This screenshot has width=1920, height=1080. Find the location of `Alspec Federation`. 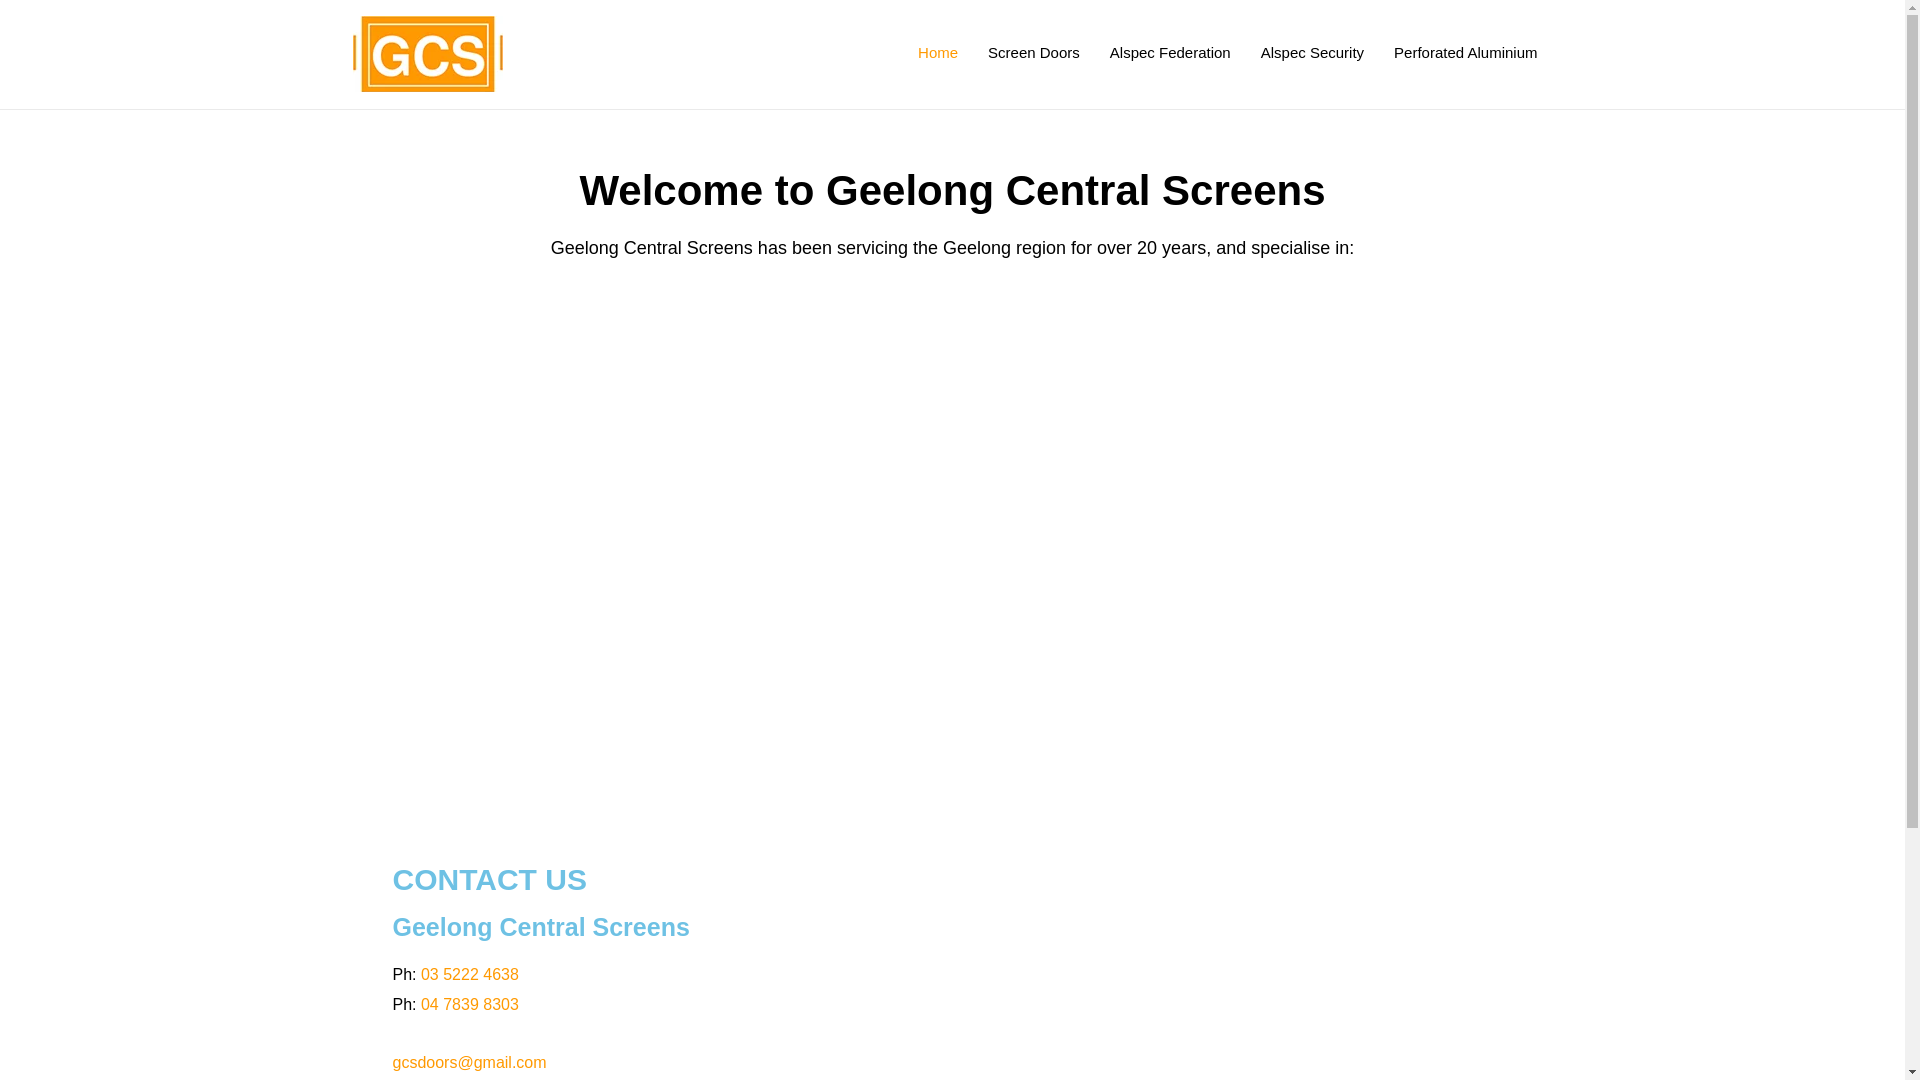

Alspec Federation is located at coordinates (1170, 52).